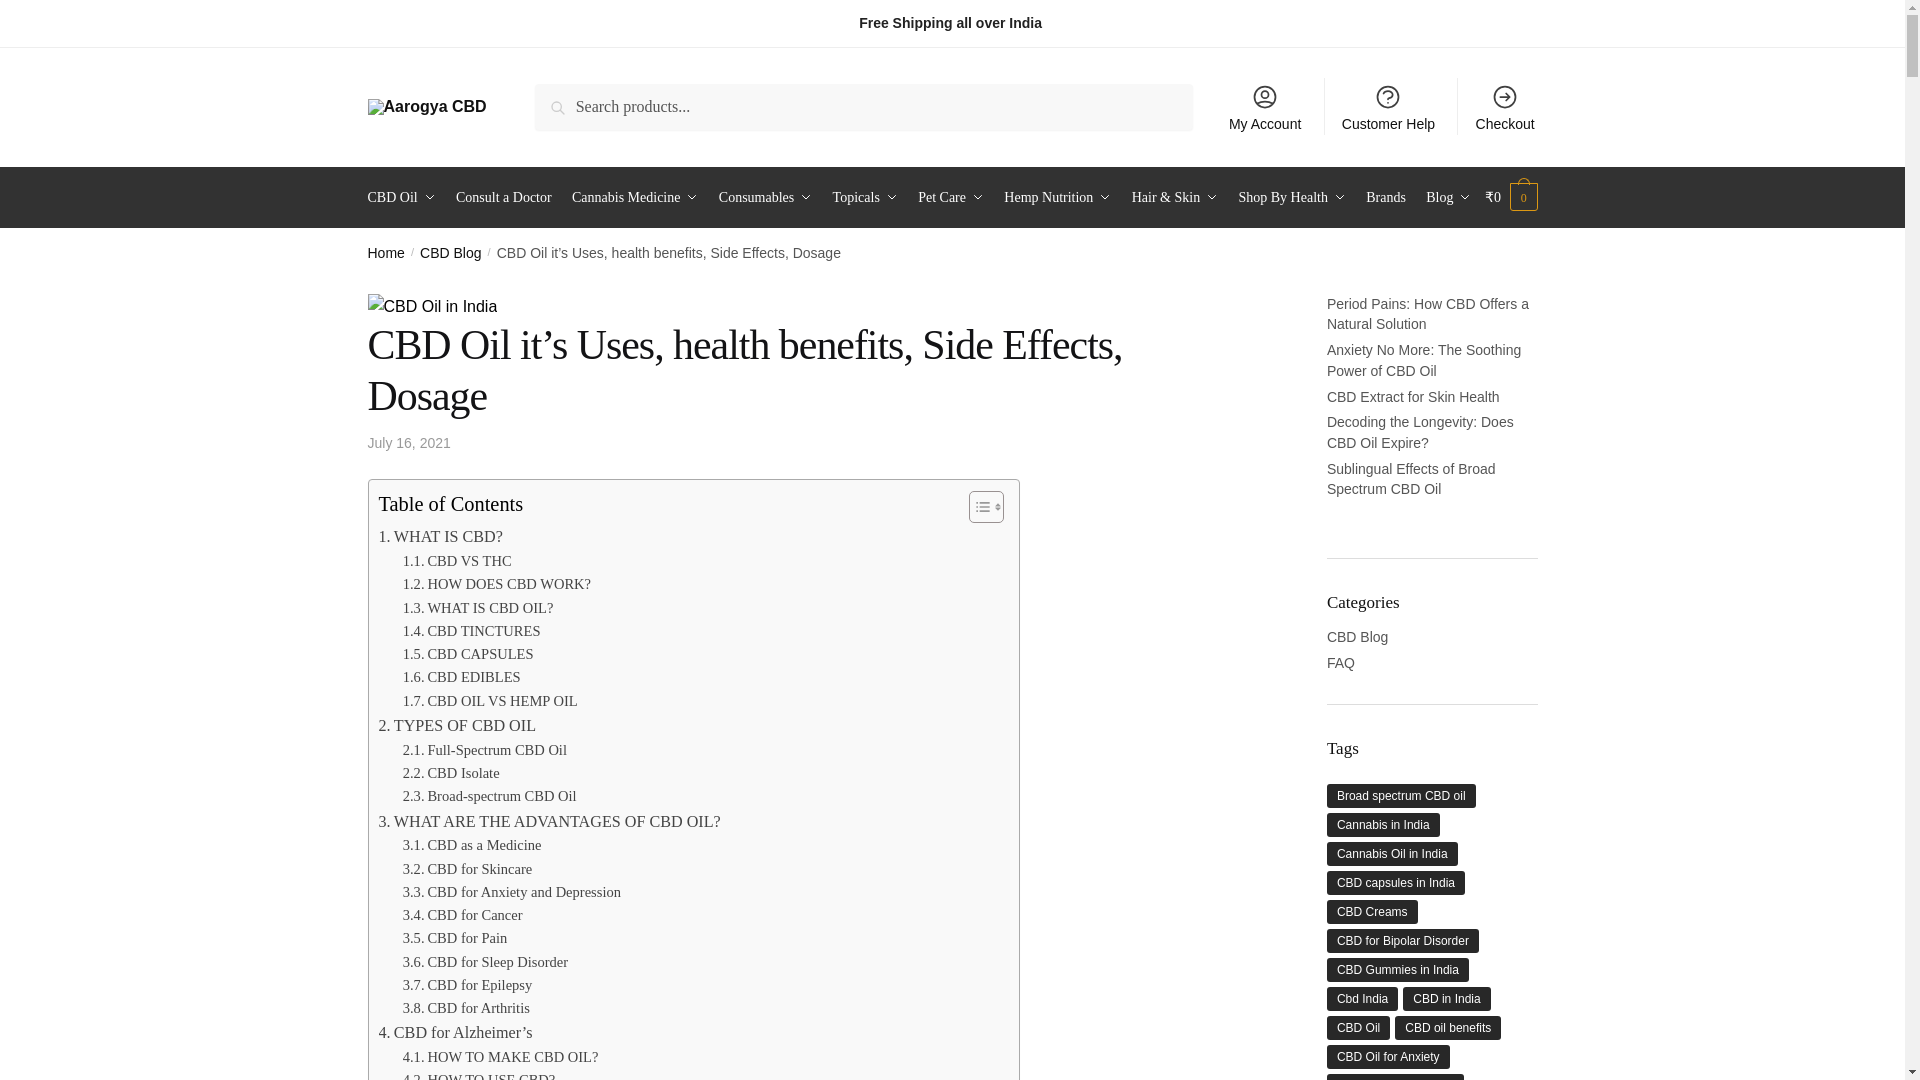  I want to click on Topicals, so click(866, 198).